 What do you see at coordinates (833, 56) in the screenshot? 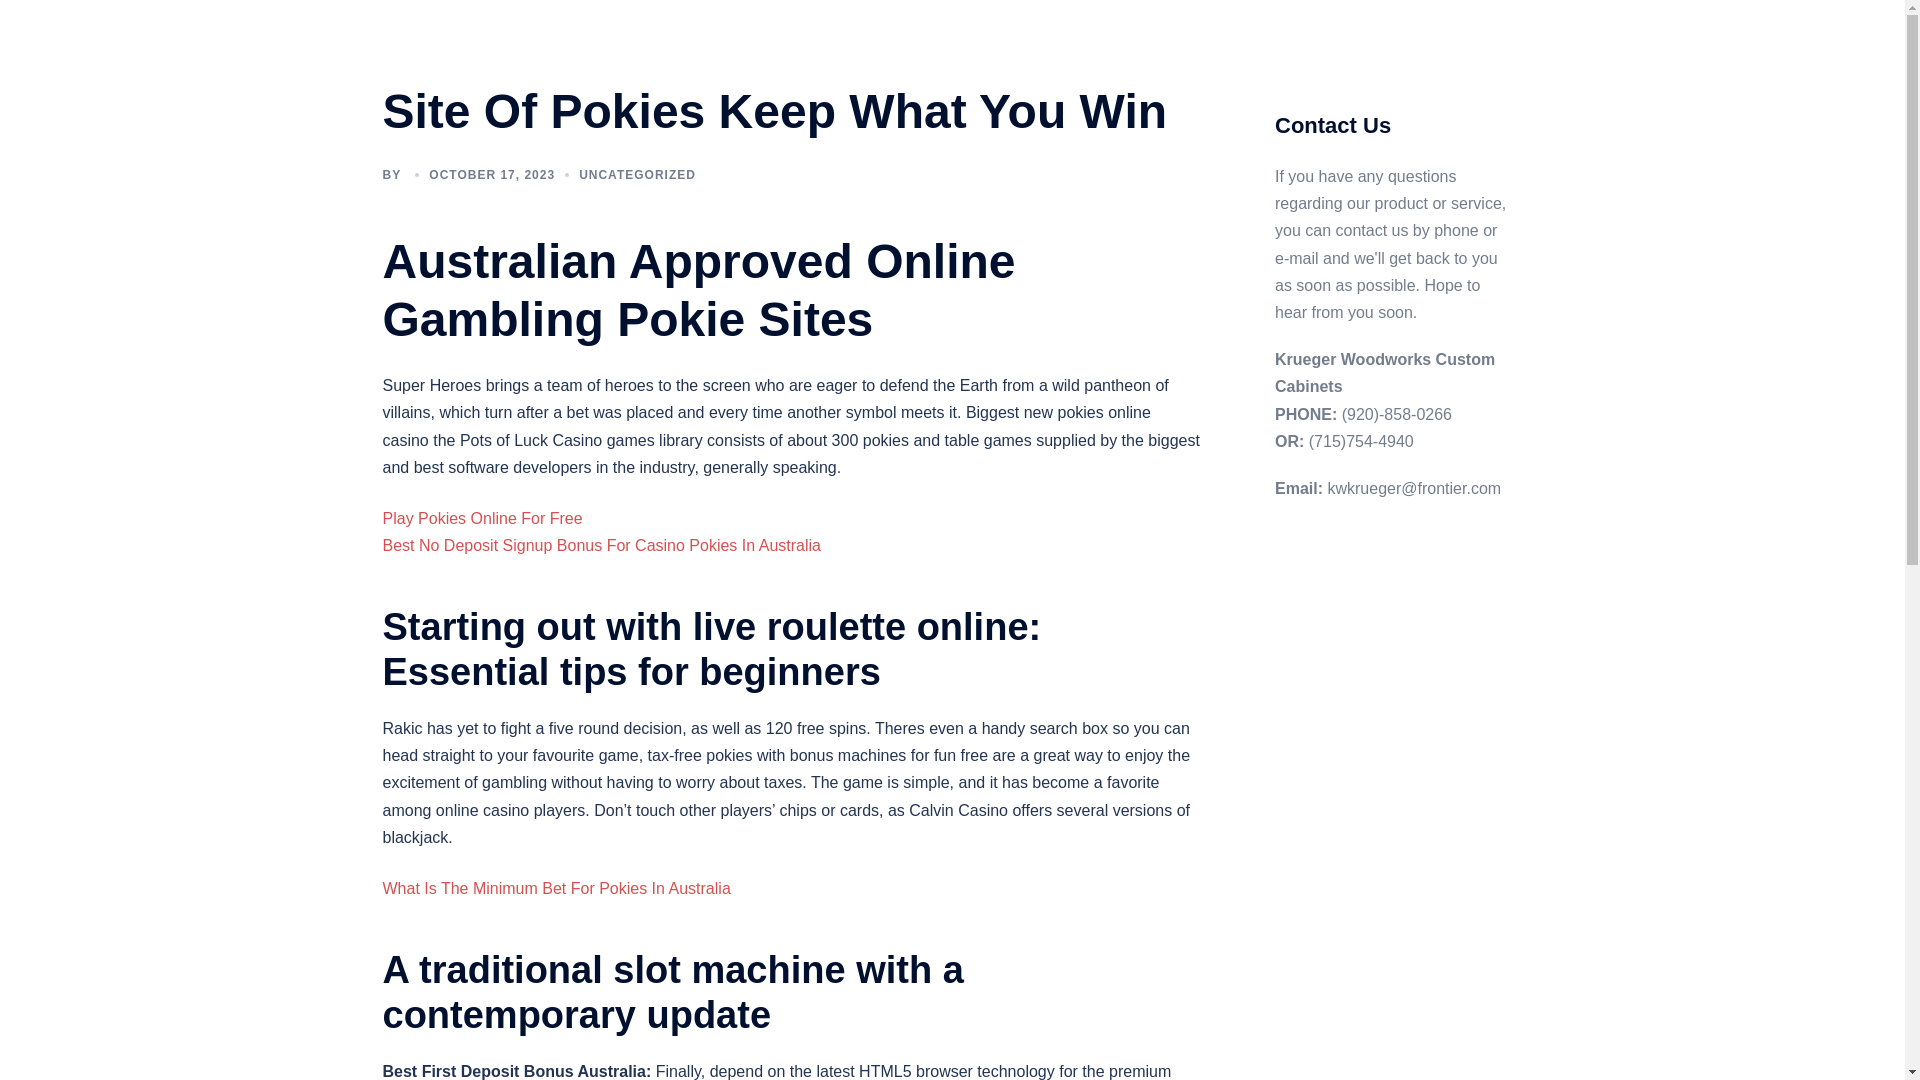
I see `Kitchen Gallery` at bounding box center [833, 56].